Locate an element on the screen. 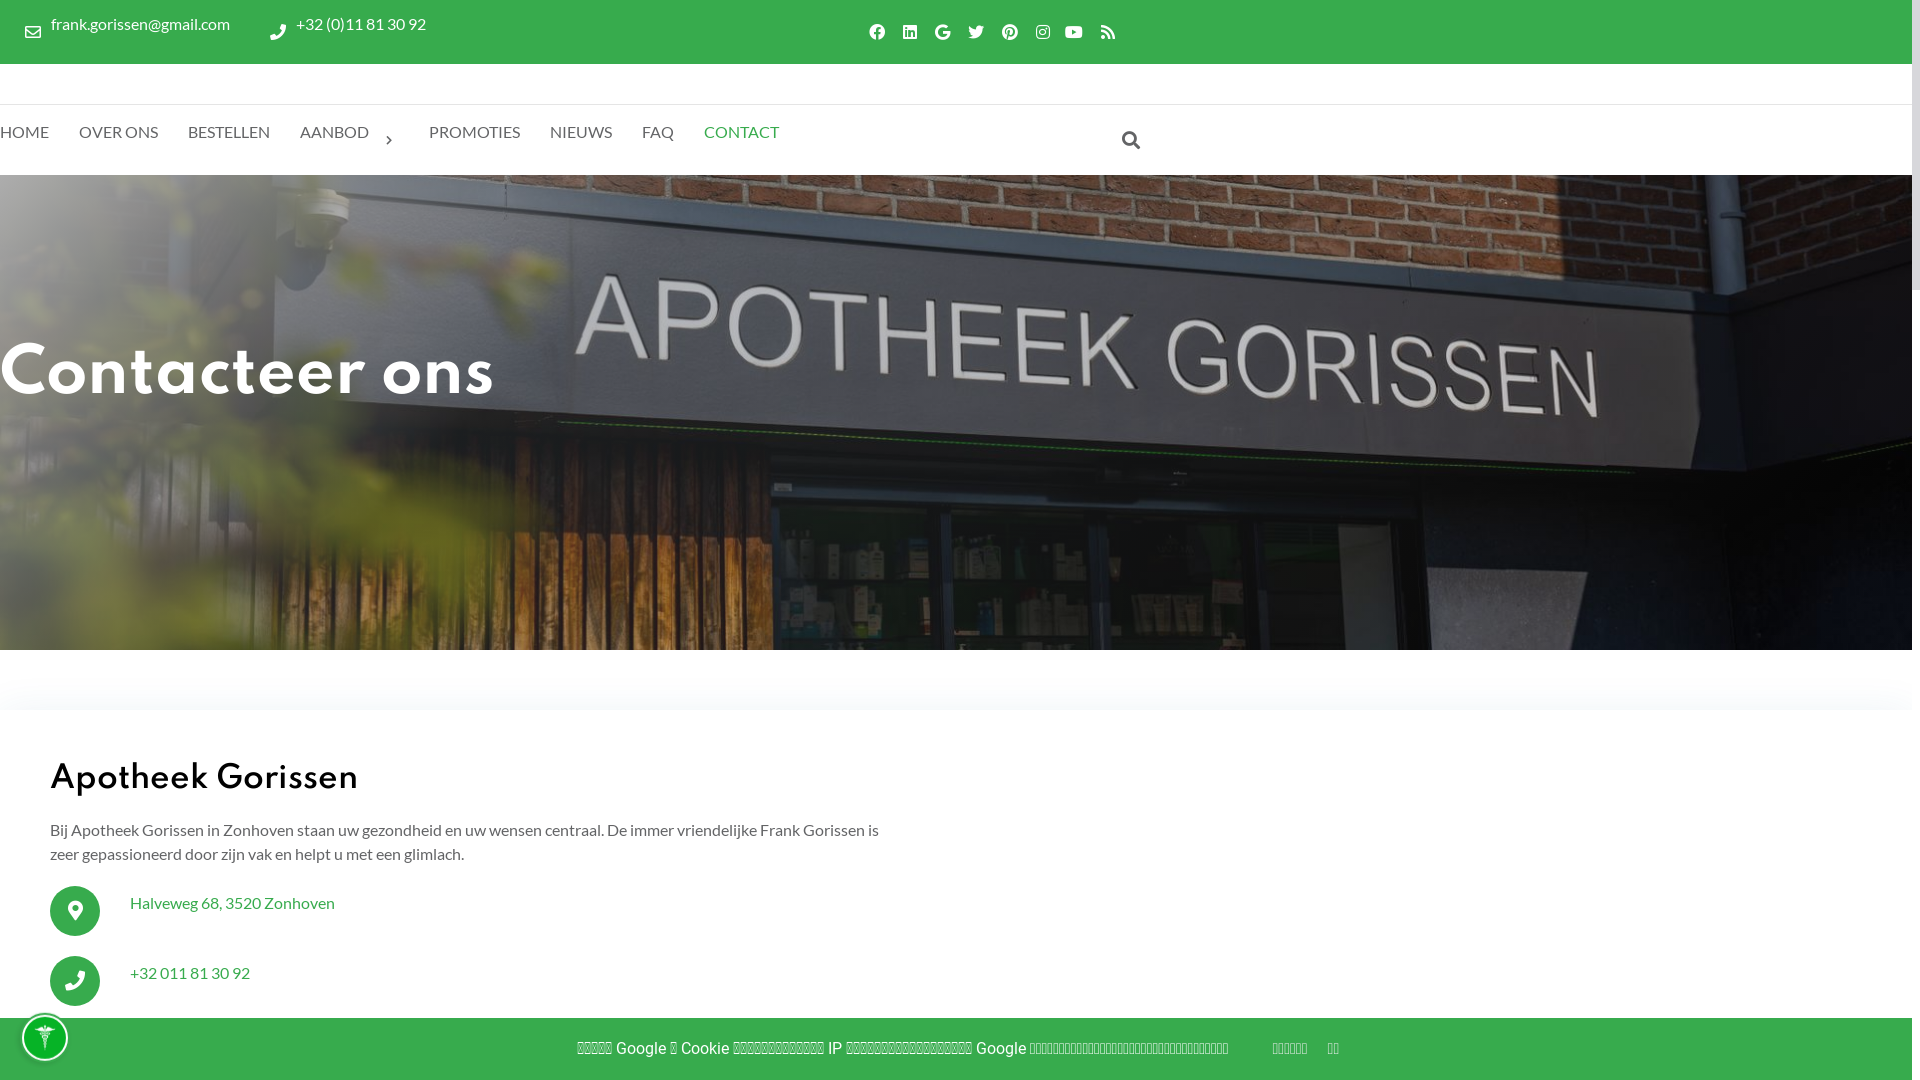 The width and height of the screenshot is (1920, 1080). NIEUWS is located at coordinates (581, 132).